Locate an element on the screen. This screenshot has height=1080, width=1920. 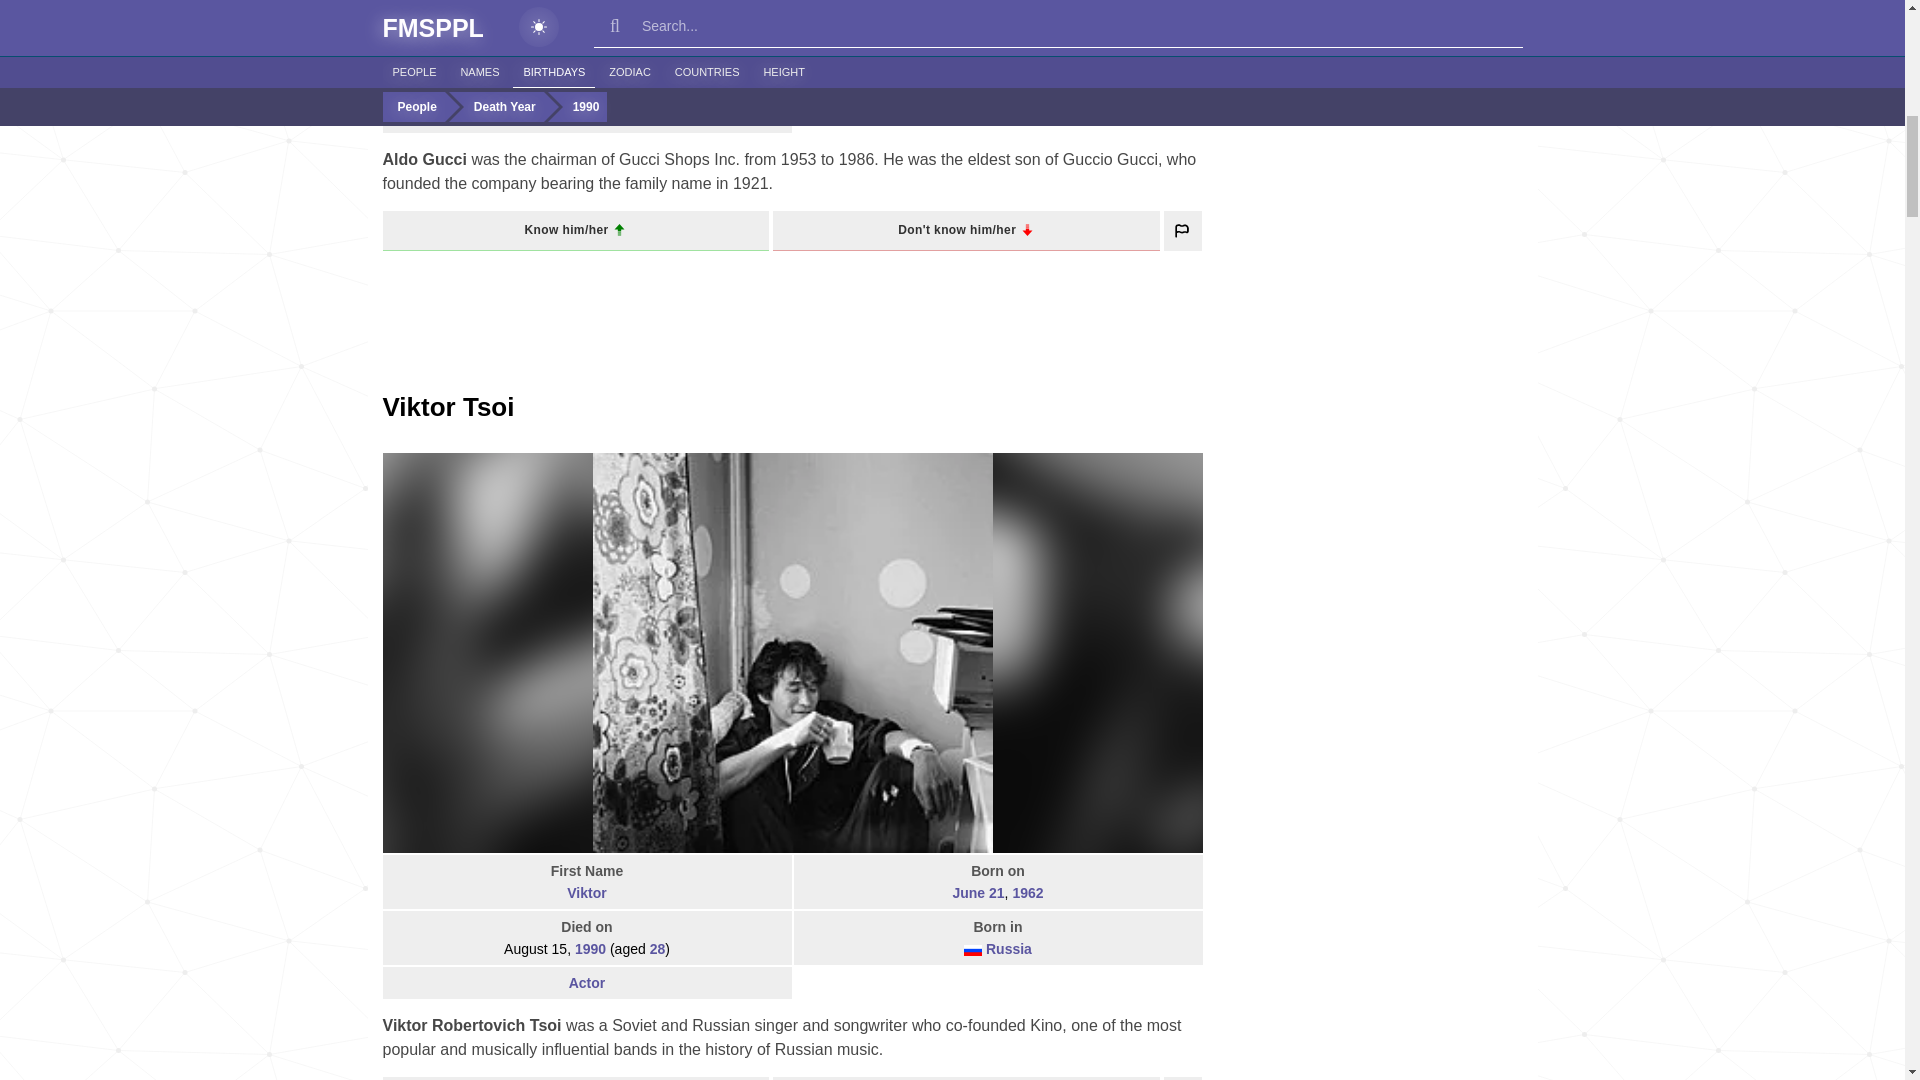
Aldo is located at coordinates (586, 8).